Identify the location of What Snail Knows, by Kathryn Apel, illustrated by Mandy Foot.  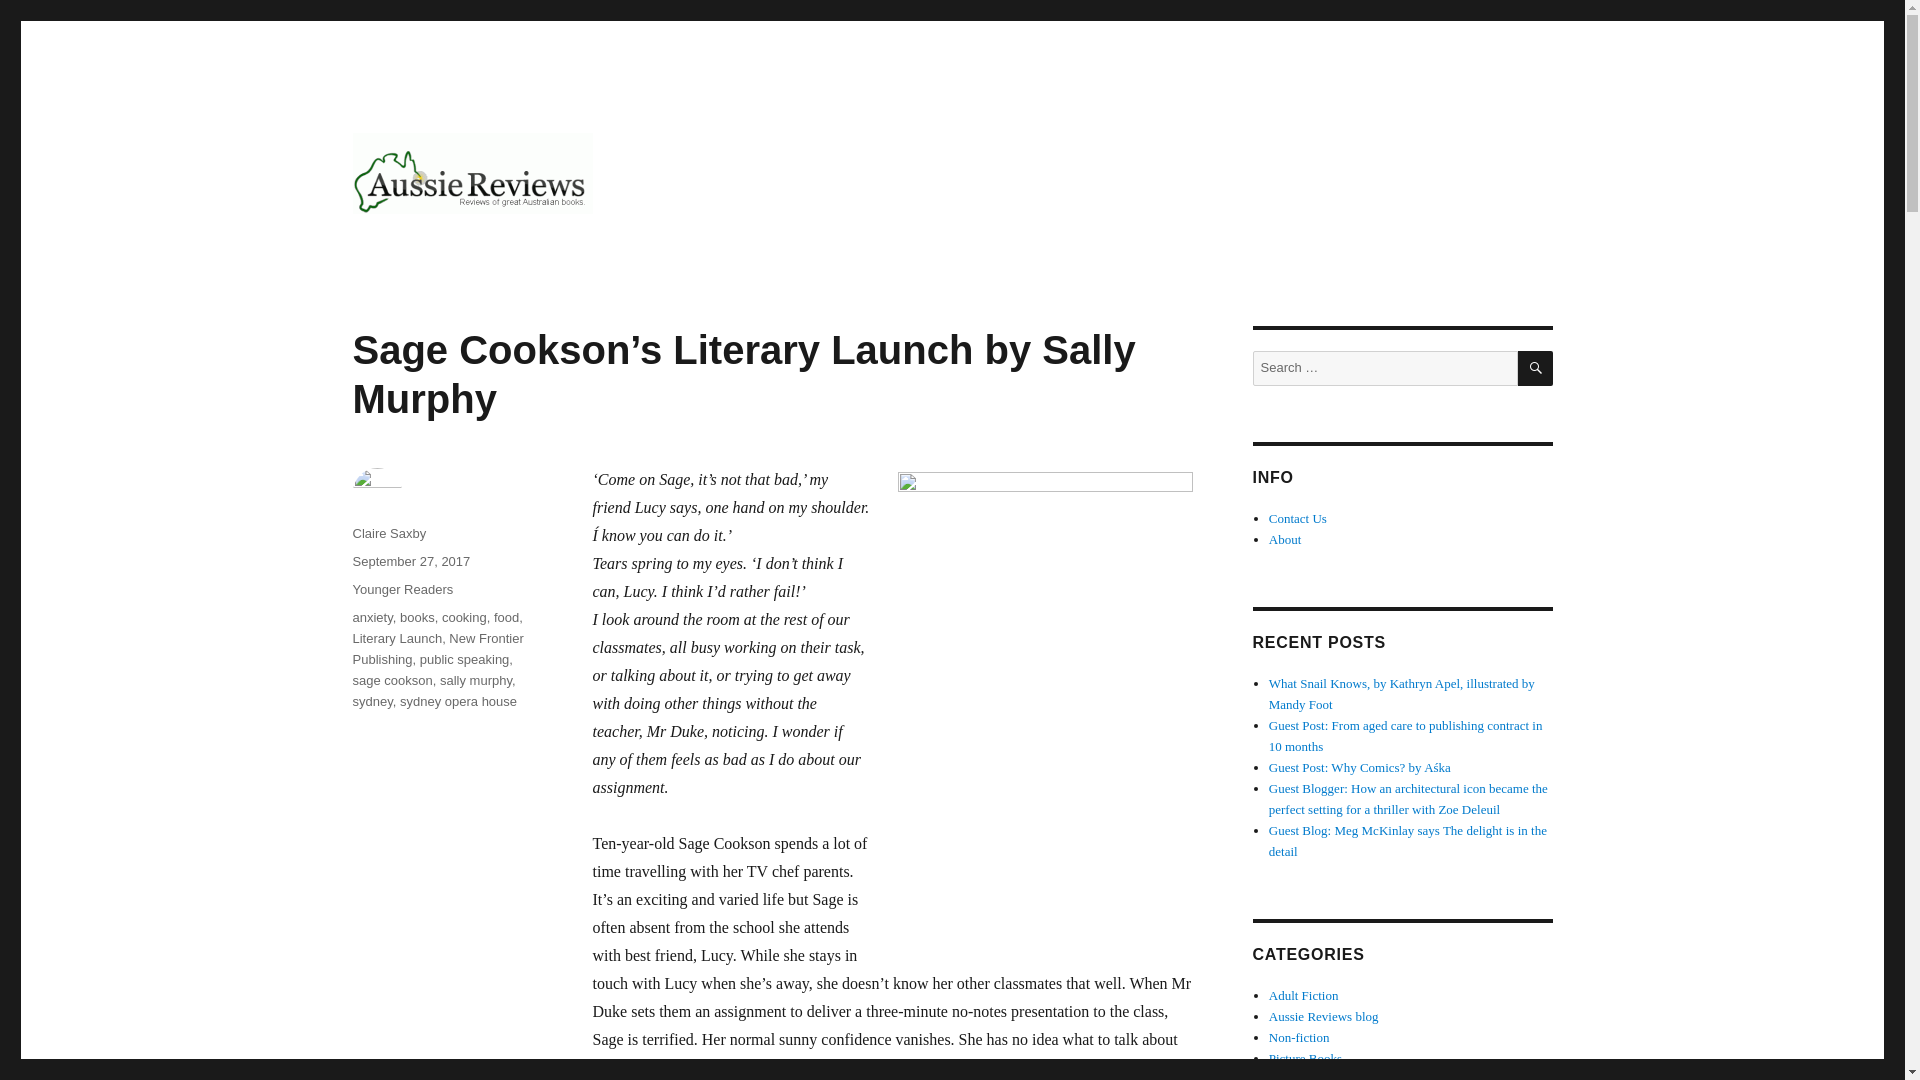
(1402, 694).